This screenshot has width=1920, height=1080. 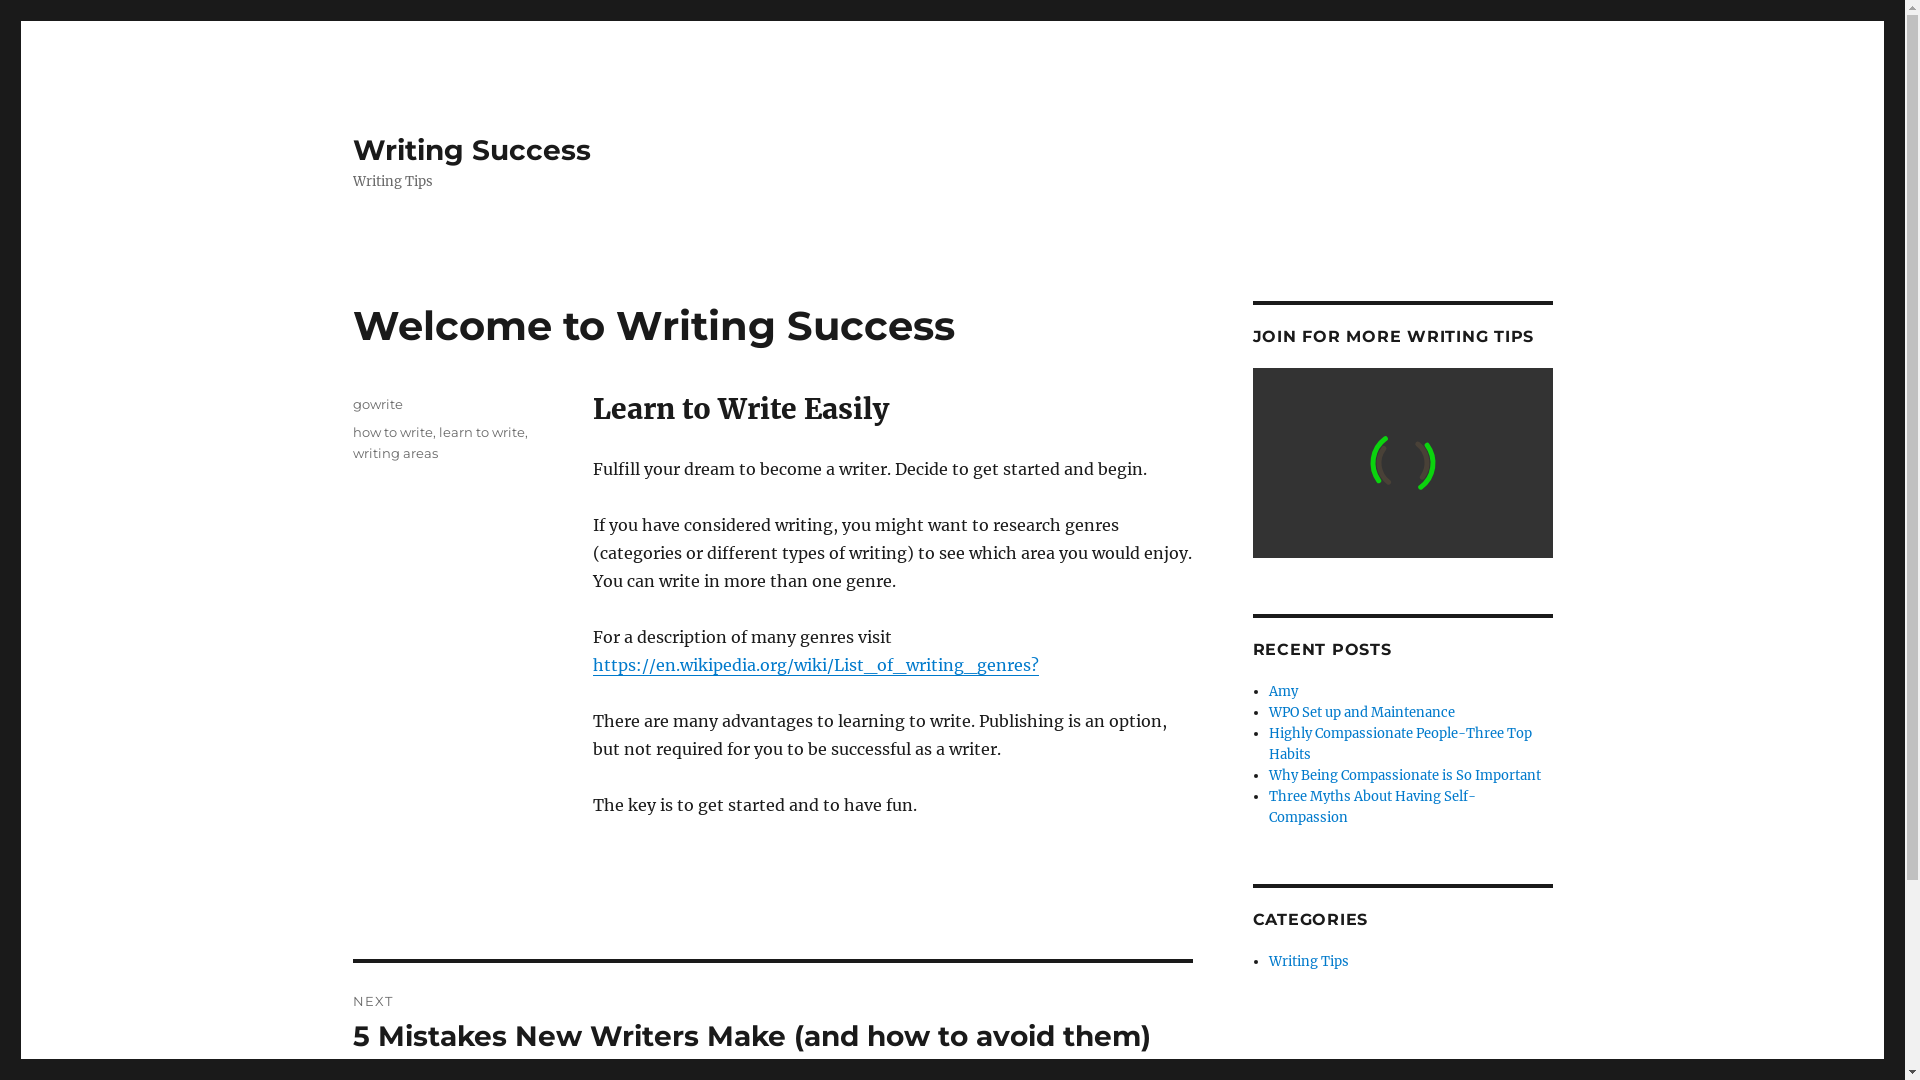 I want to click on Writing Success, so click(x=471, y=150).